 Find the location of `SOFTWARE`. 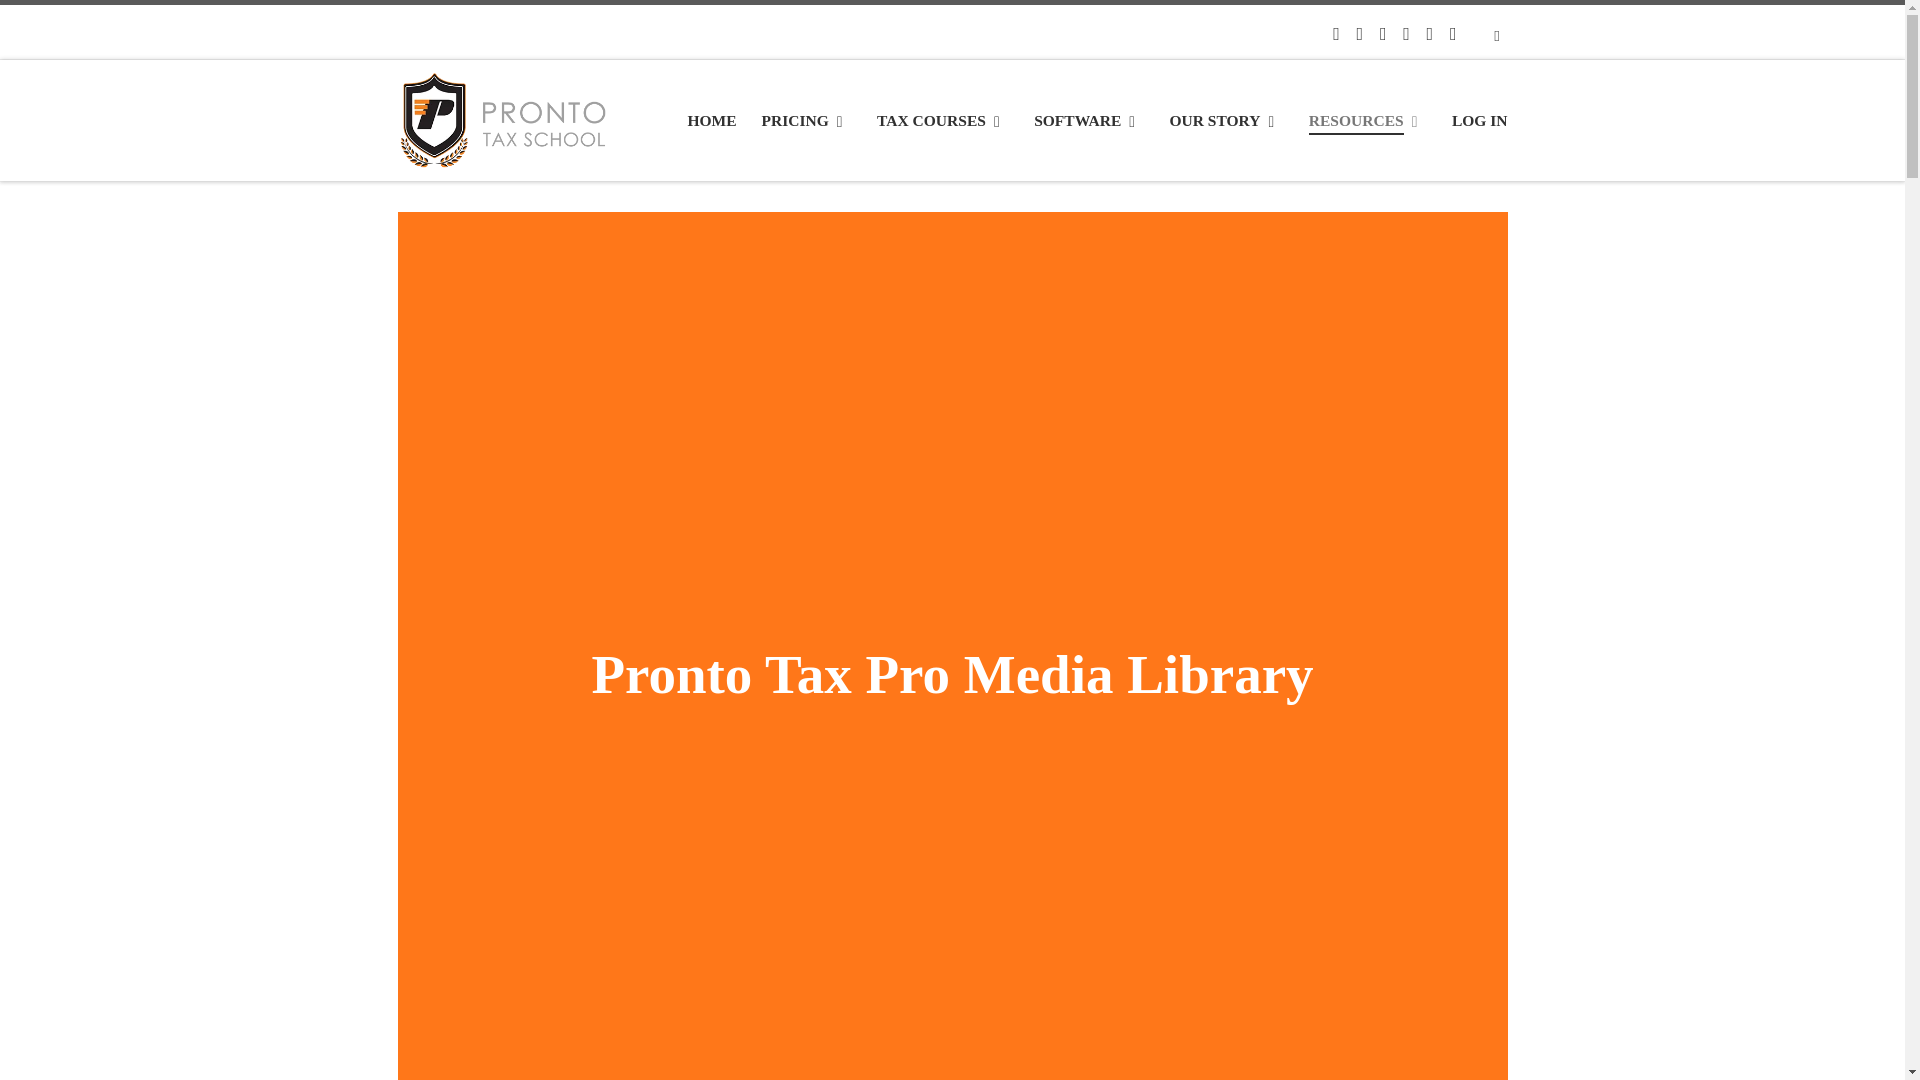

SOFTWARE is located at coordinates (1088, 121).